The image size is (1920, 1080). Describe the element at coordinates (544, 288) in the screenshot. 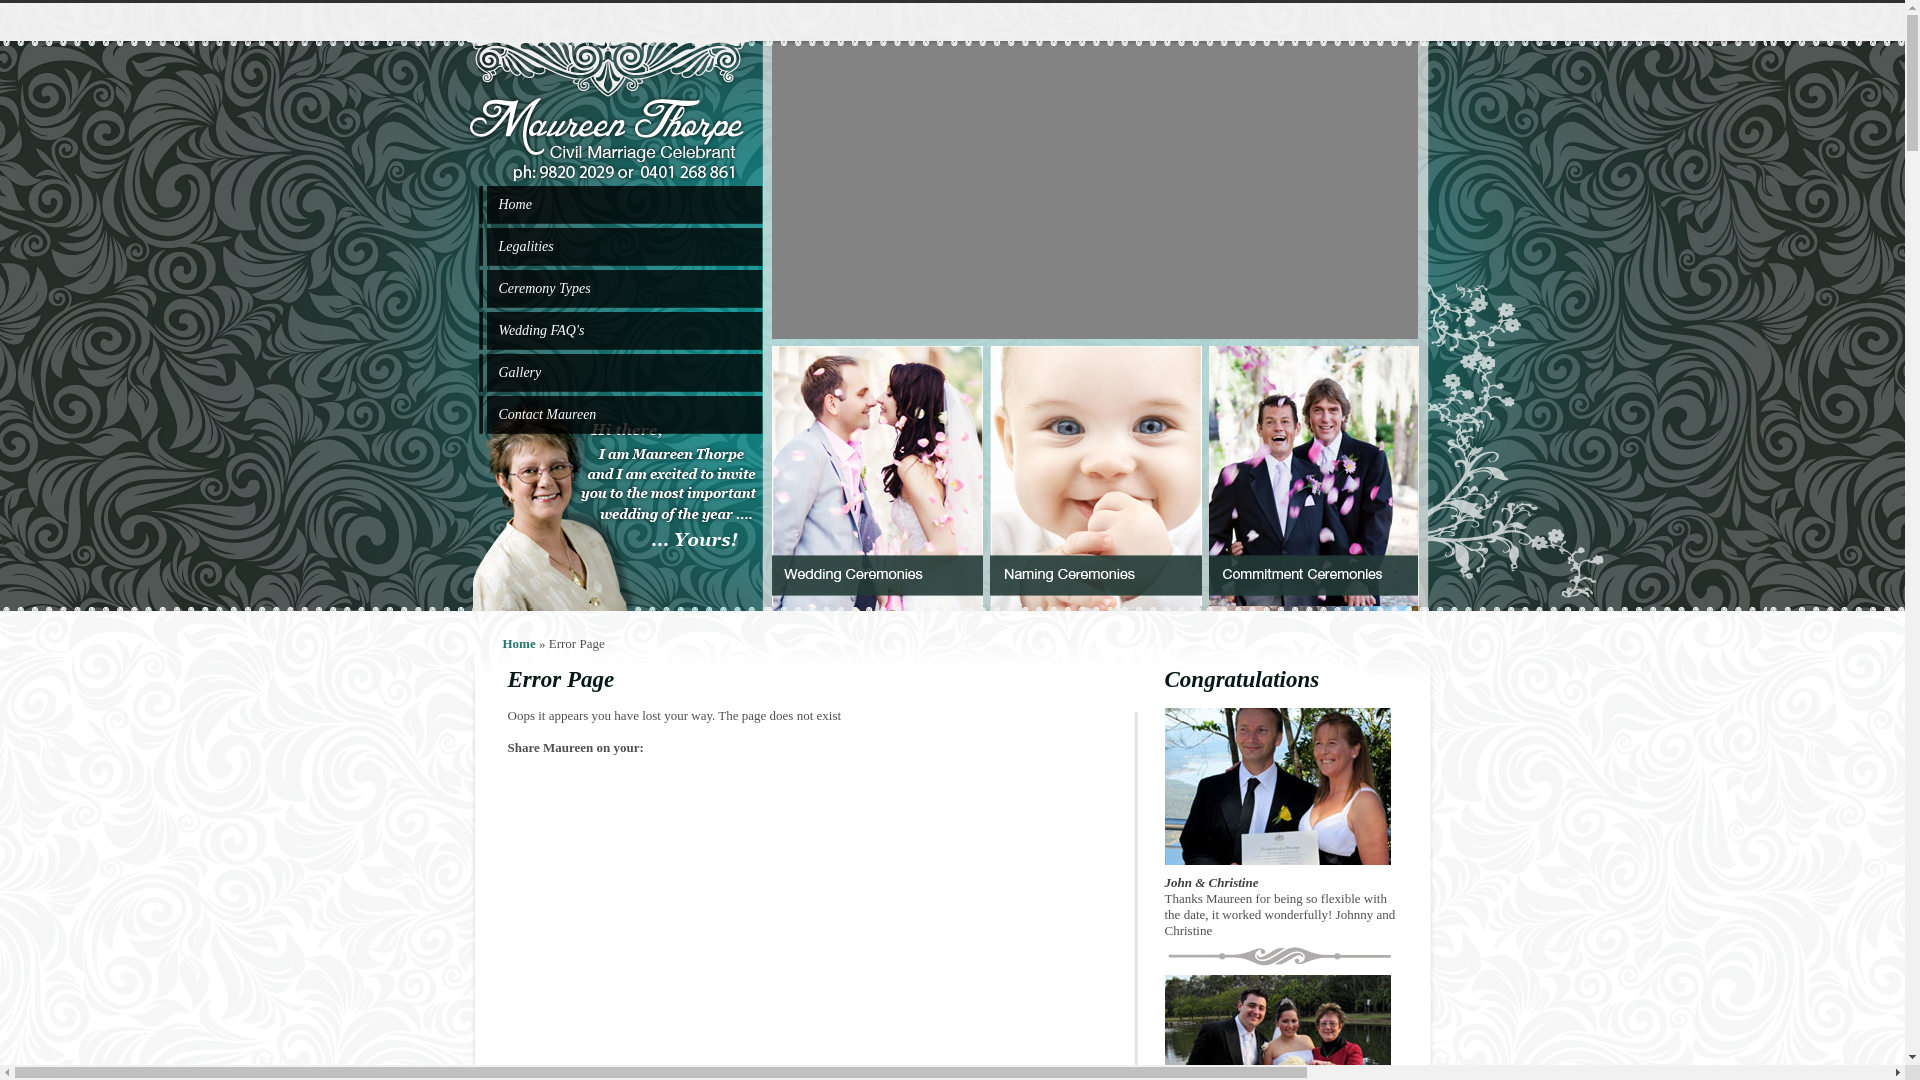

I see `Ceremony Types` at that location.